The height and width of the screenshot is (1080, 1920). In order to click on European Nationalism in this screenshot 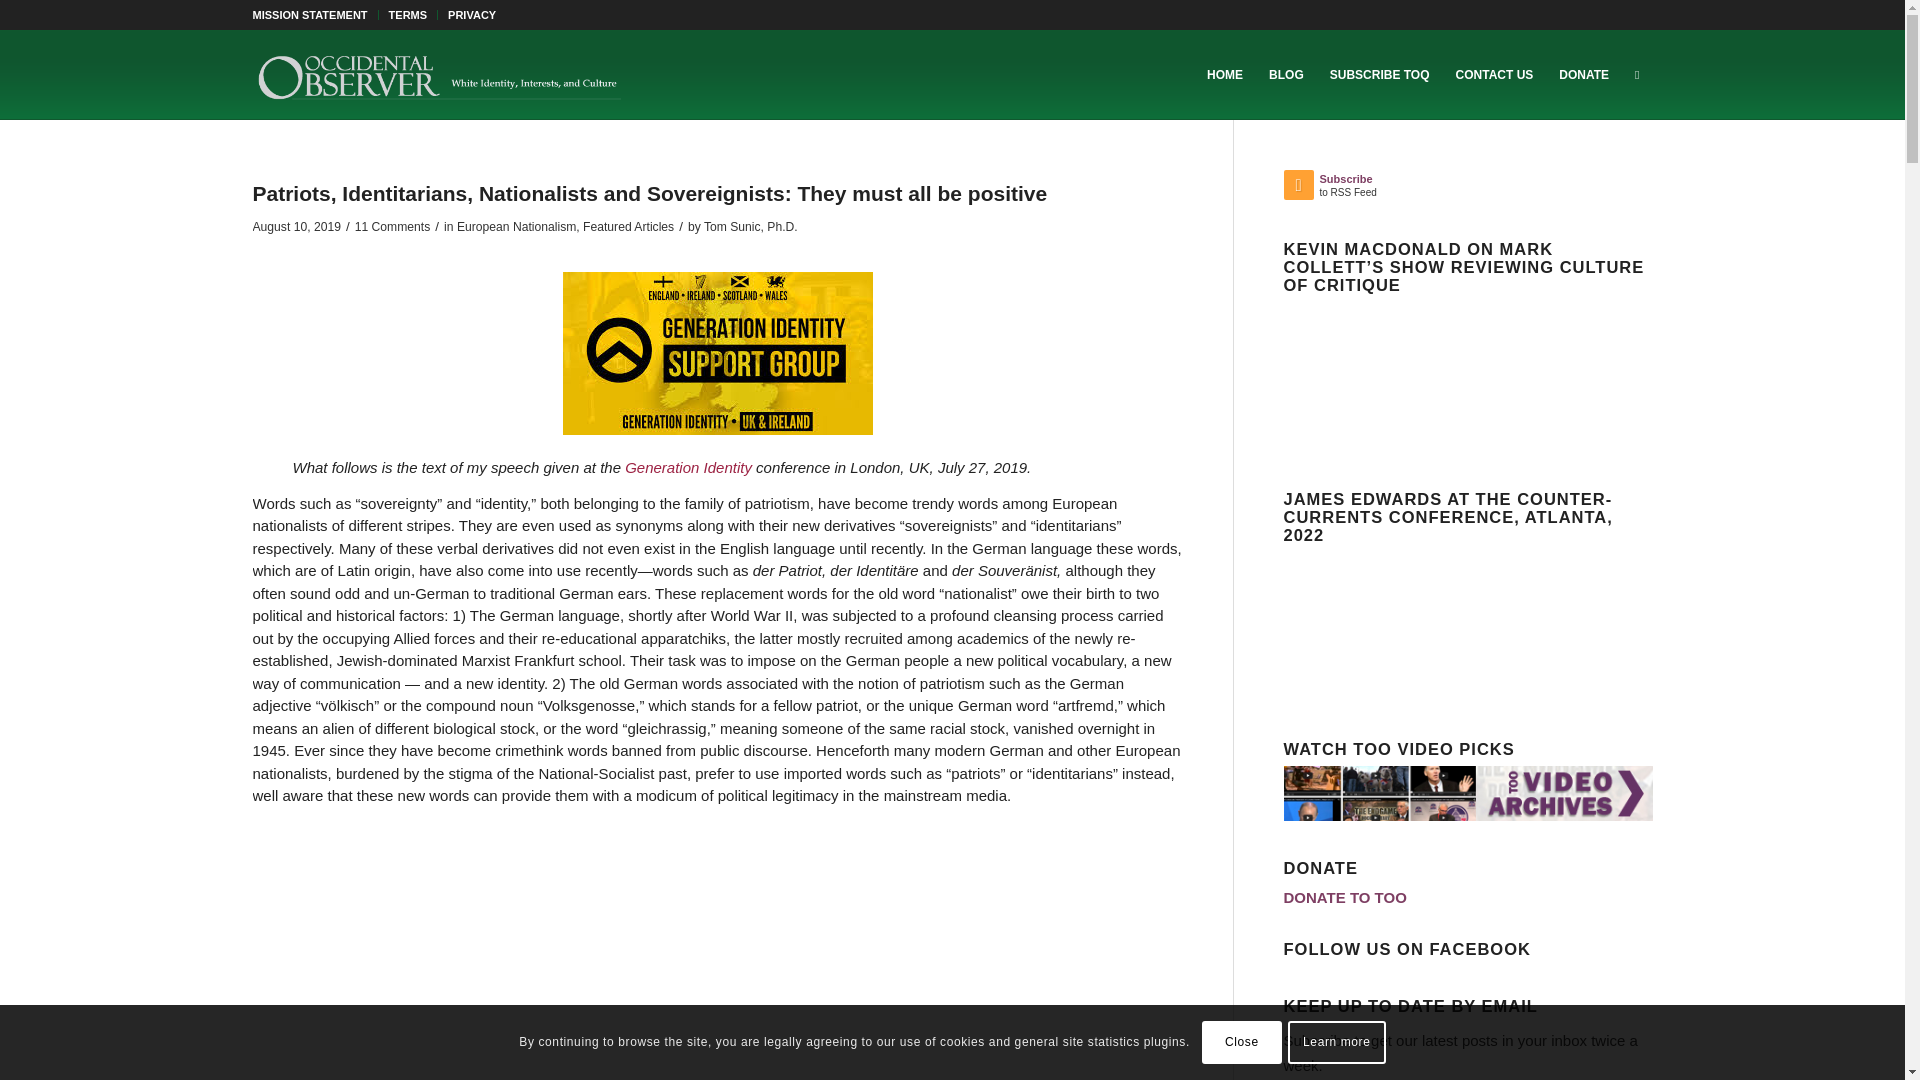, I will do `click(516, 227)`.